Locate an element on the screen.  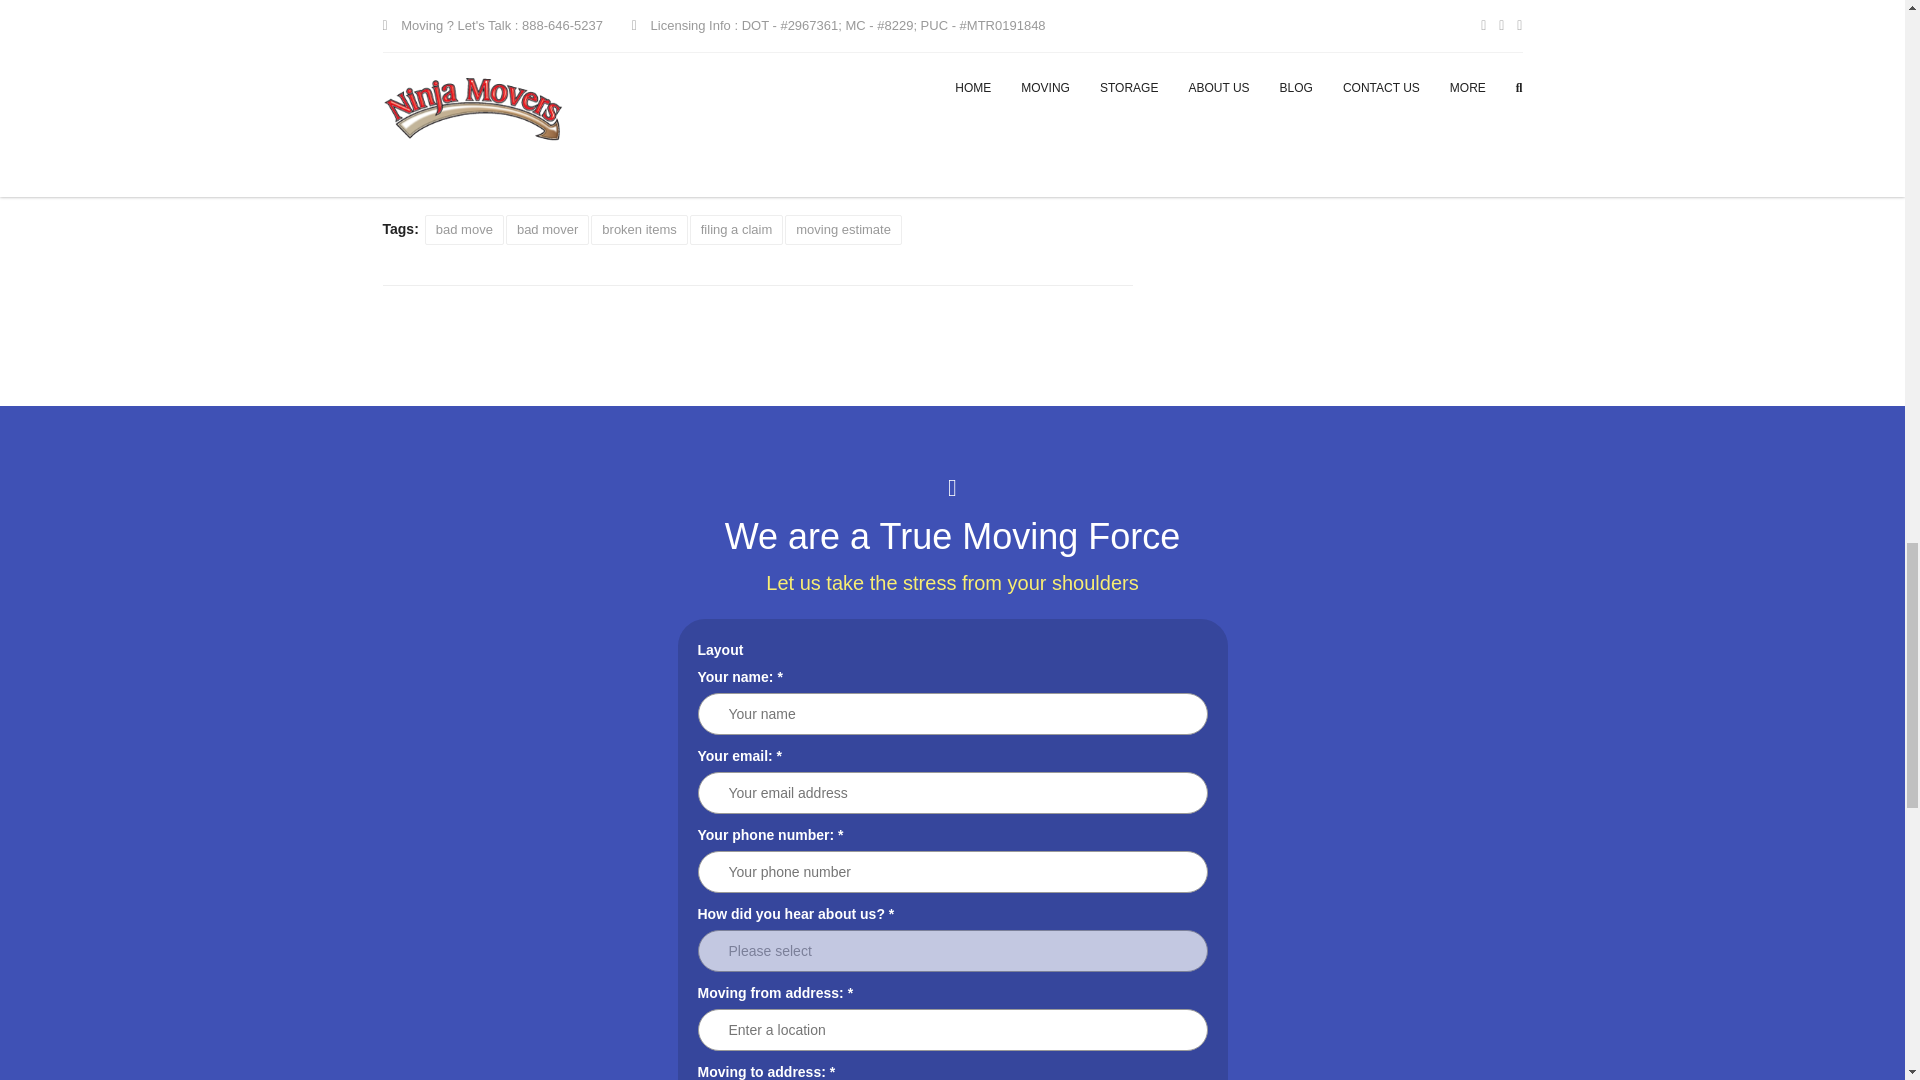
bad mover is located at coordinates (548, 230).